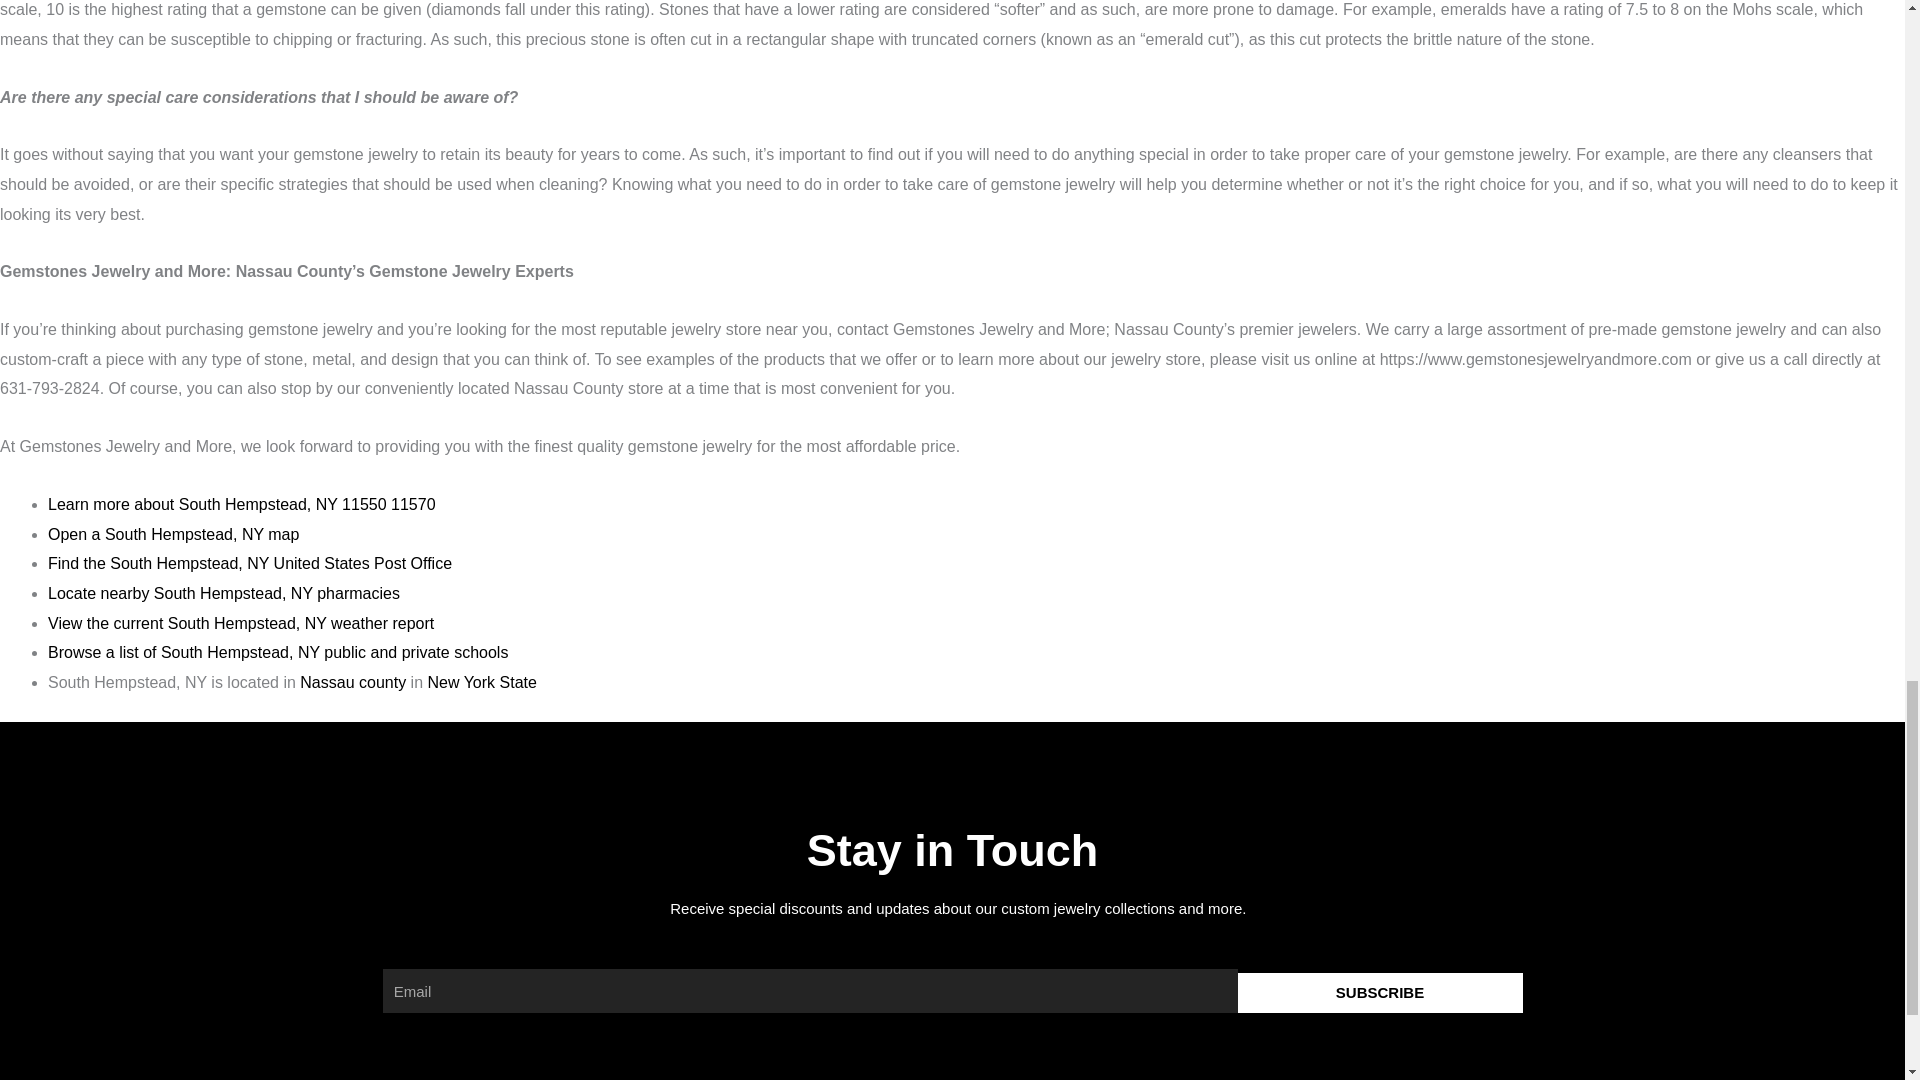 This screenshot has width=1920, height=1080. I want to click on Learn more about South Hempstead, NY 11550 11570, so click(242, 504).